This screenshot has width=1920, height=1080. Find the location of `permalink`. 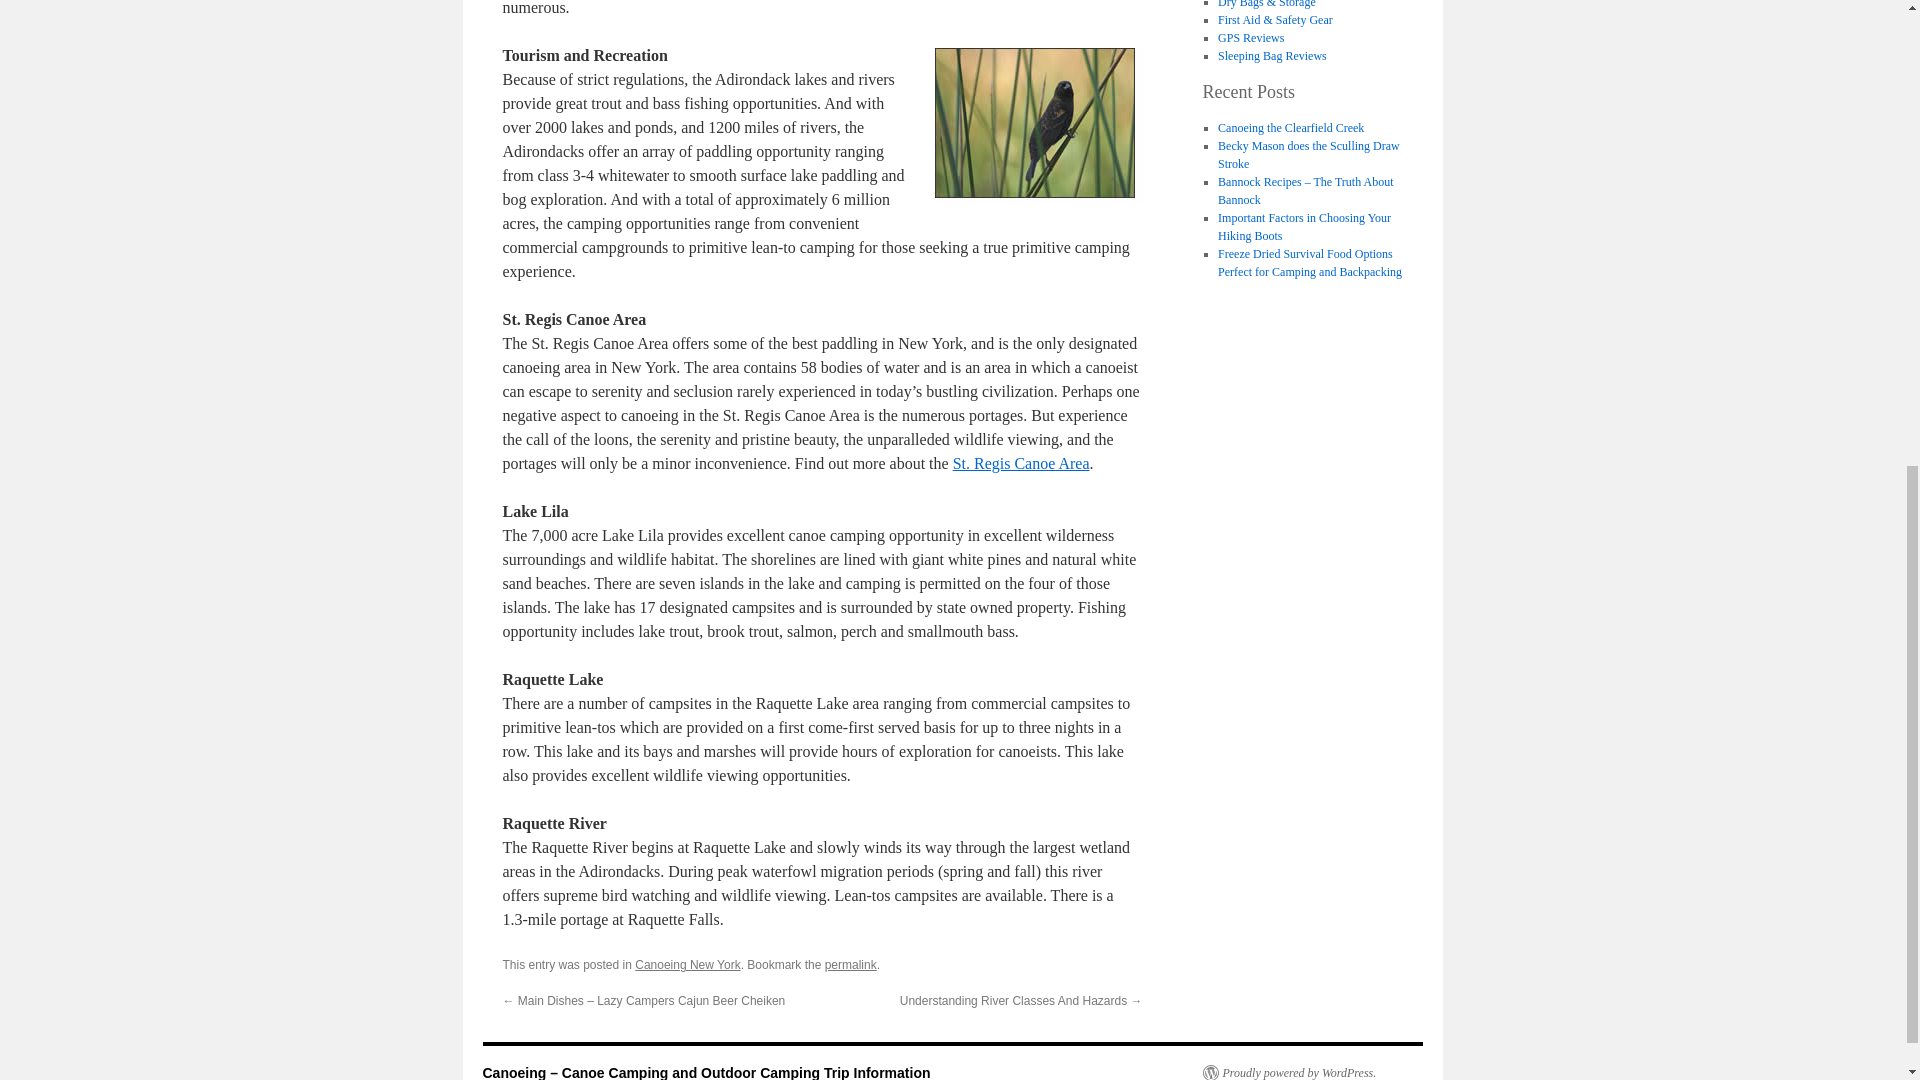

permalink is located at coordinates (851, 964).